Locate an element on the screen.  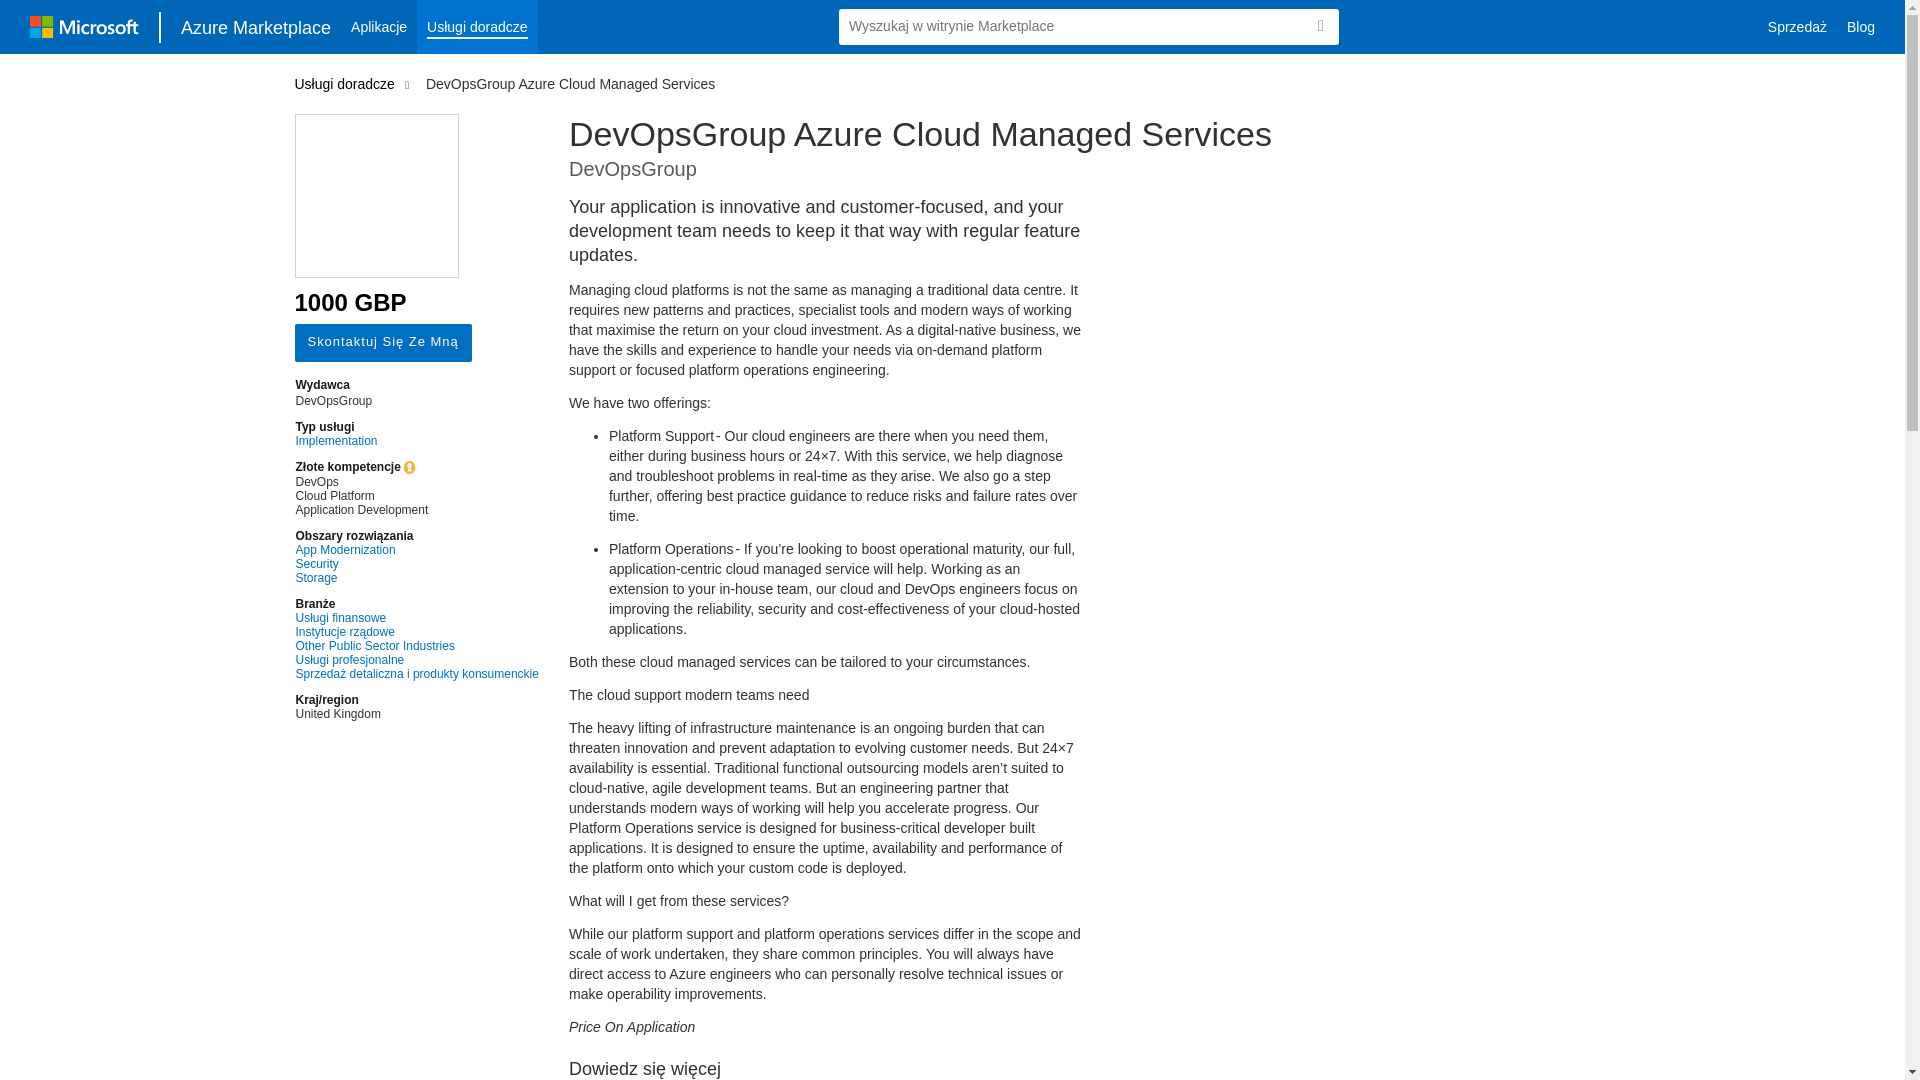
Other Public Sector Industries is located at coordinates (417, 646).